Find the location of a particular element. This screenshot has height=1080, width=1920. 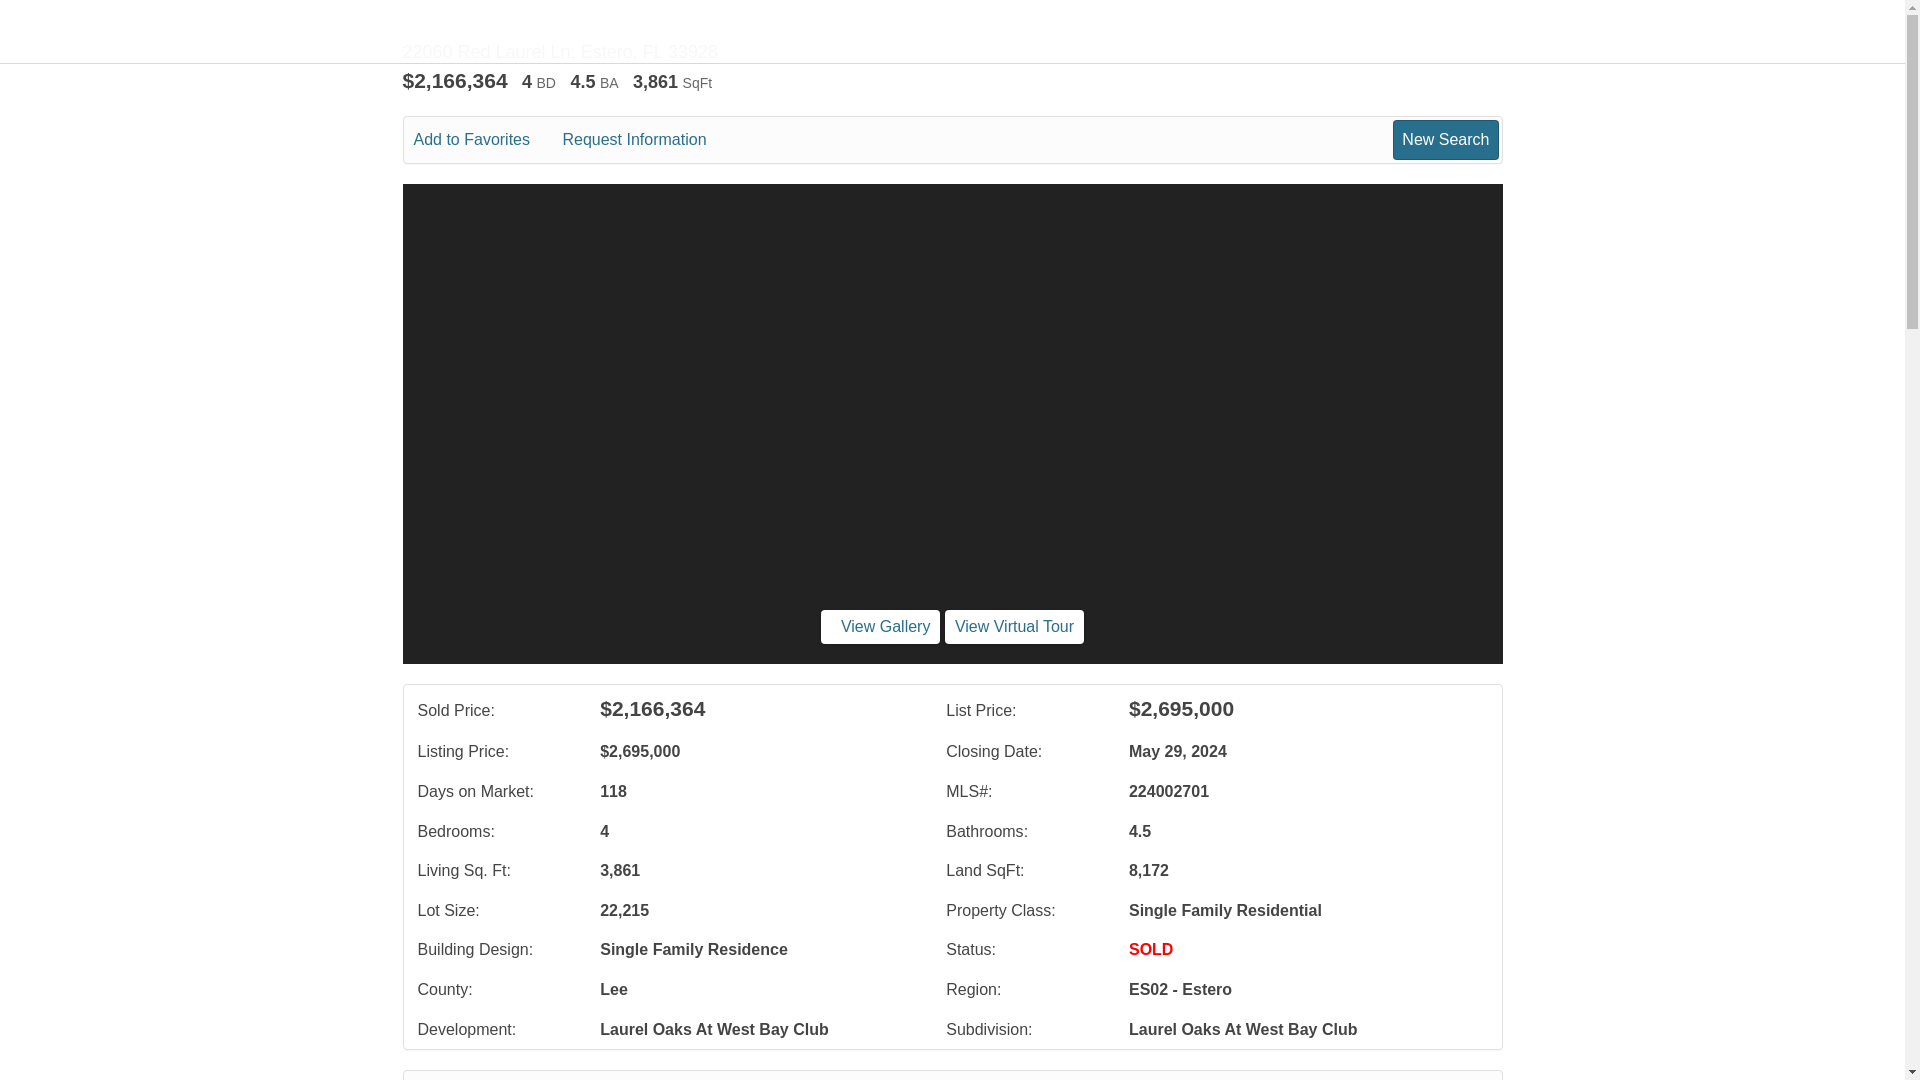

View Virtual Tour is located at coordinates (1014, 626).